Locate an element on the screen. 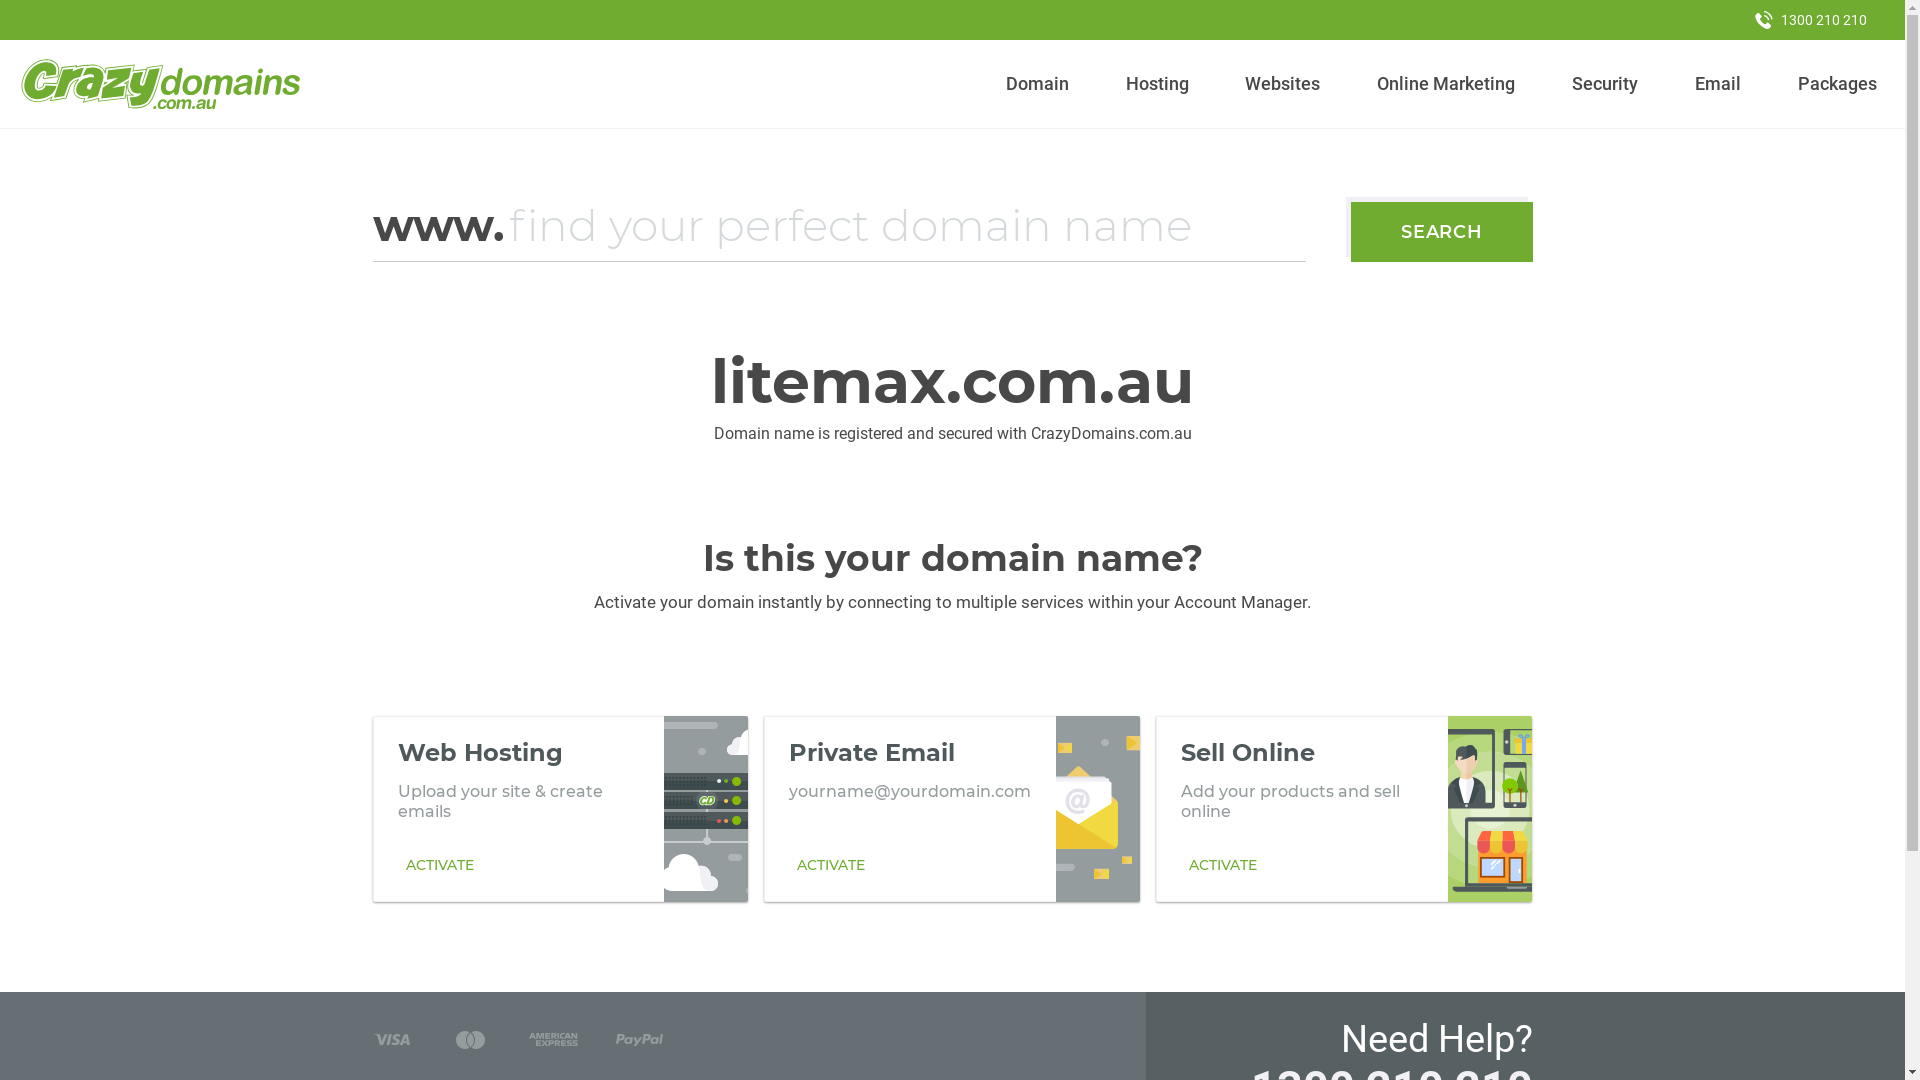  Websites is located at coordinates (1283, 84).